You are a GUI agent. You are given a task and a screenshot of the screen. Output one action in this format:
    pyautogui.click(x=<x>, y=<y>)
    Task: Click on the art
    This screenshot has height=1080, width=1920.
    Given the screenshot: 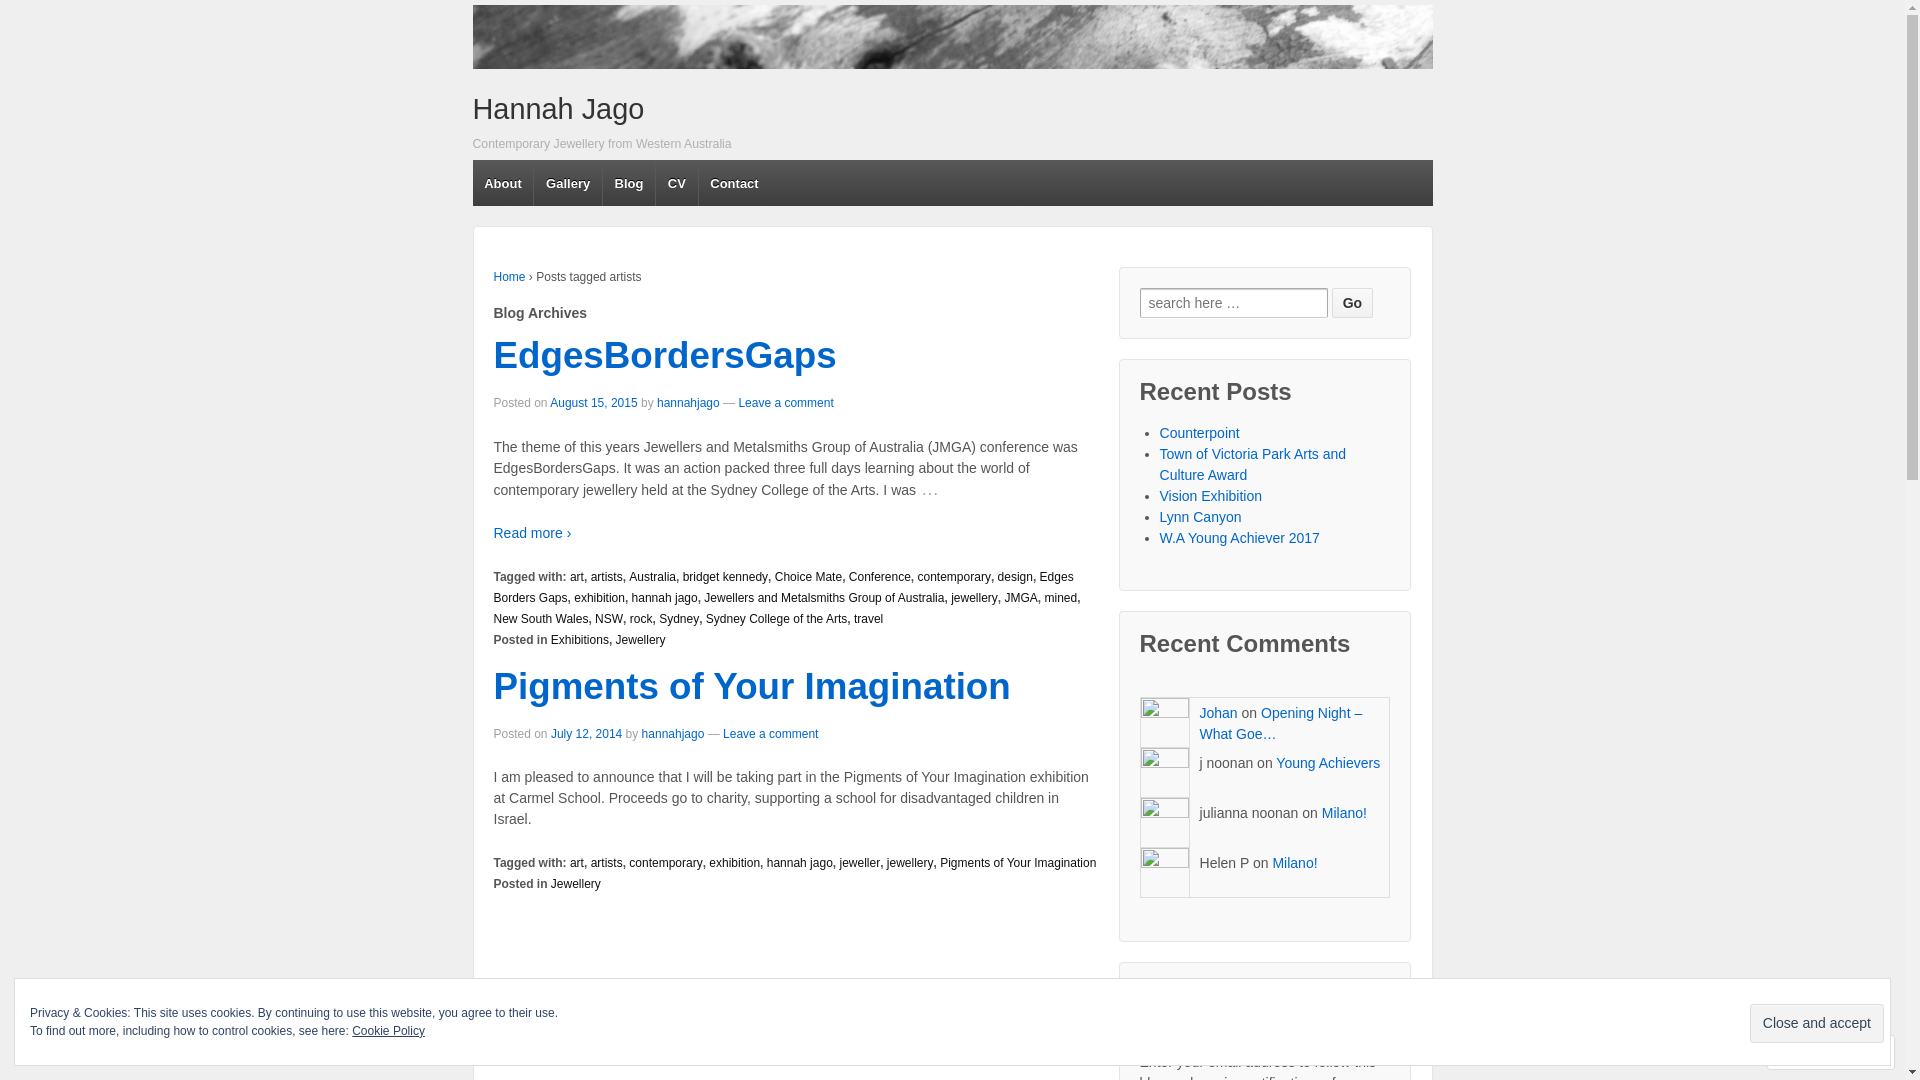 What is the action you would take?
    pyautogui.click(x=577, y=577)
    